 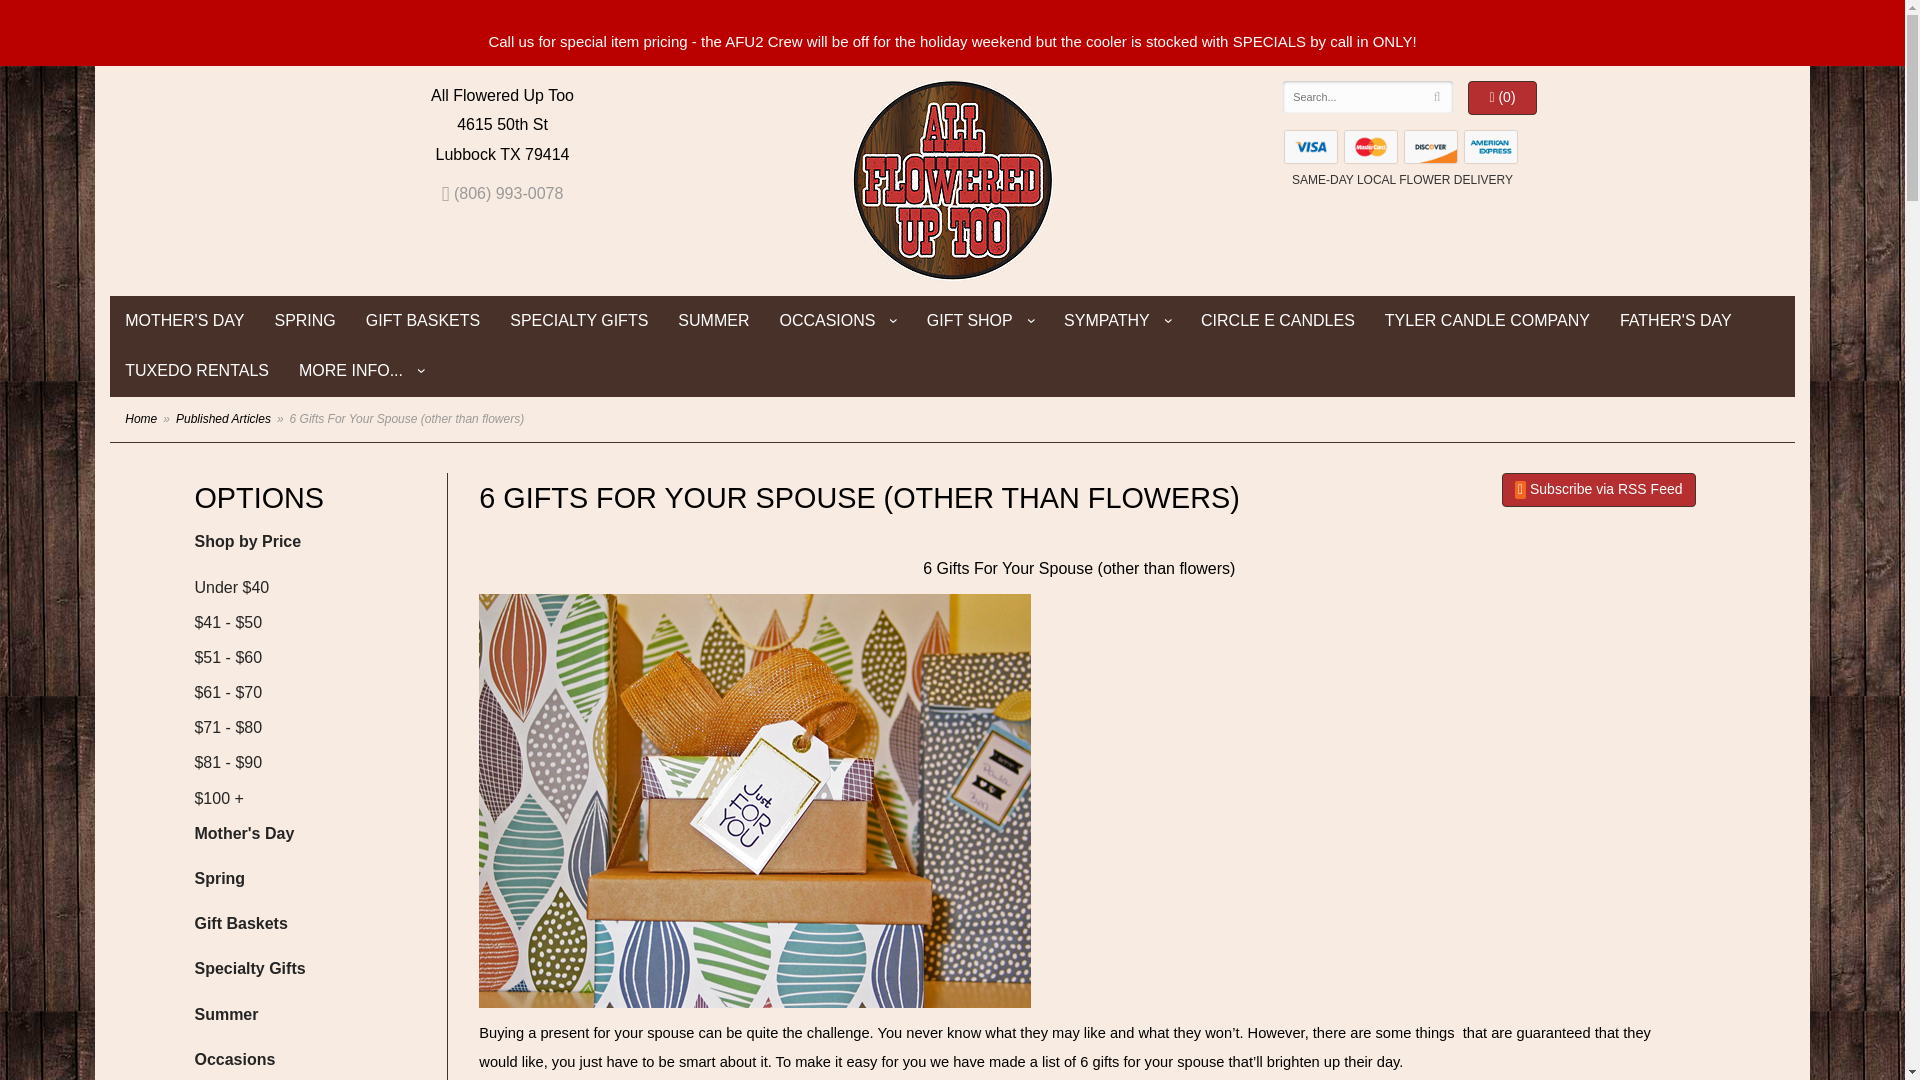 I want to click on SPECIALTY GIFTS, so click(x=578, y=320).